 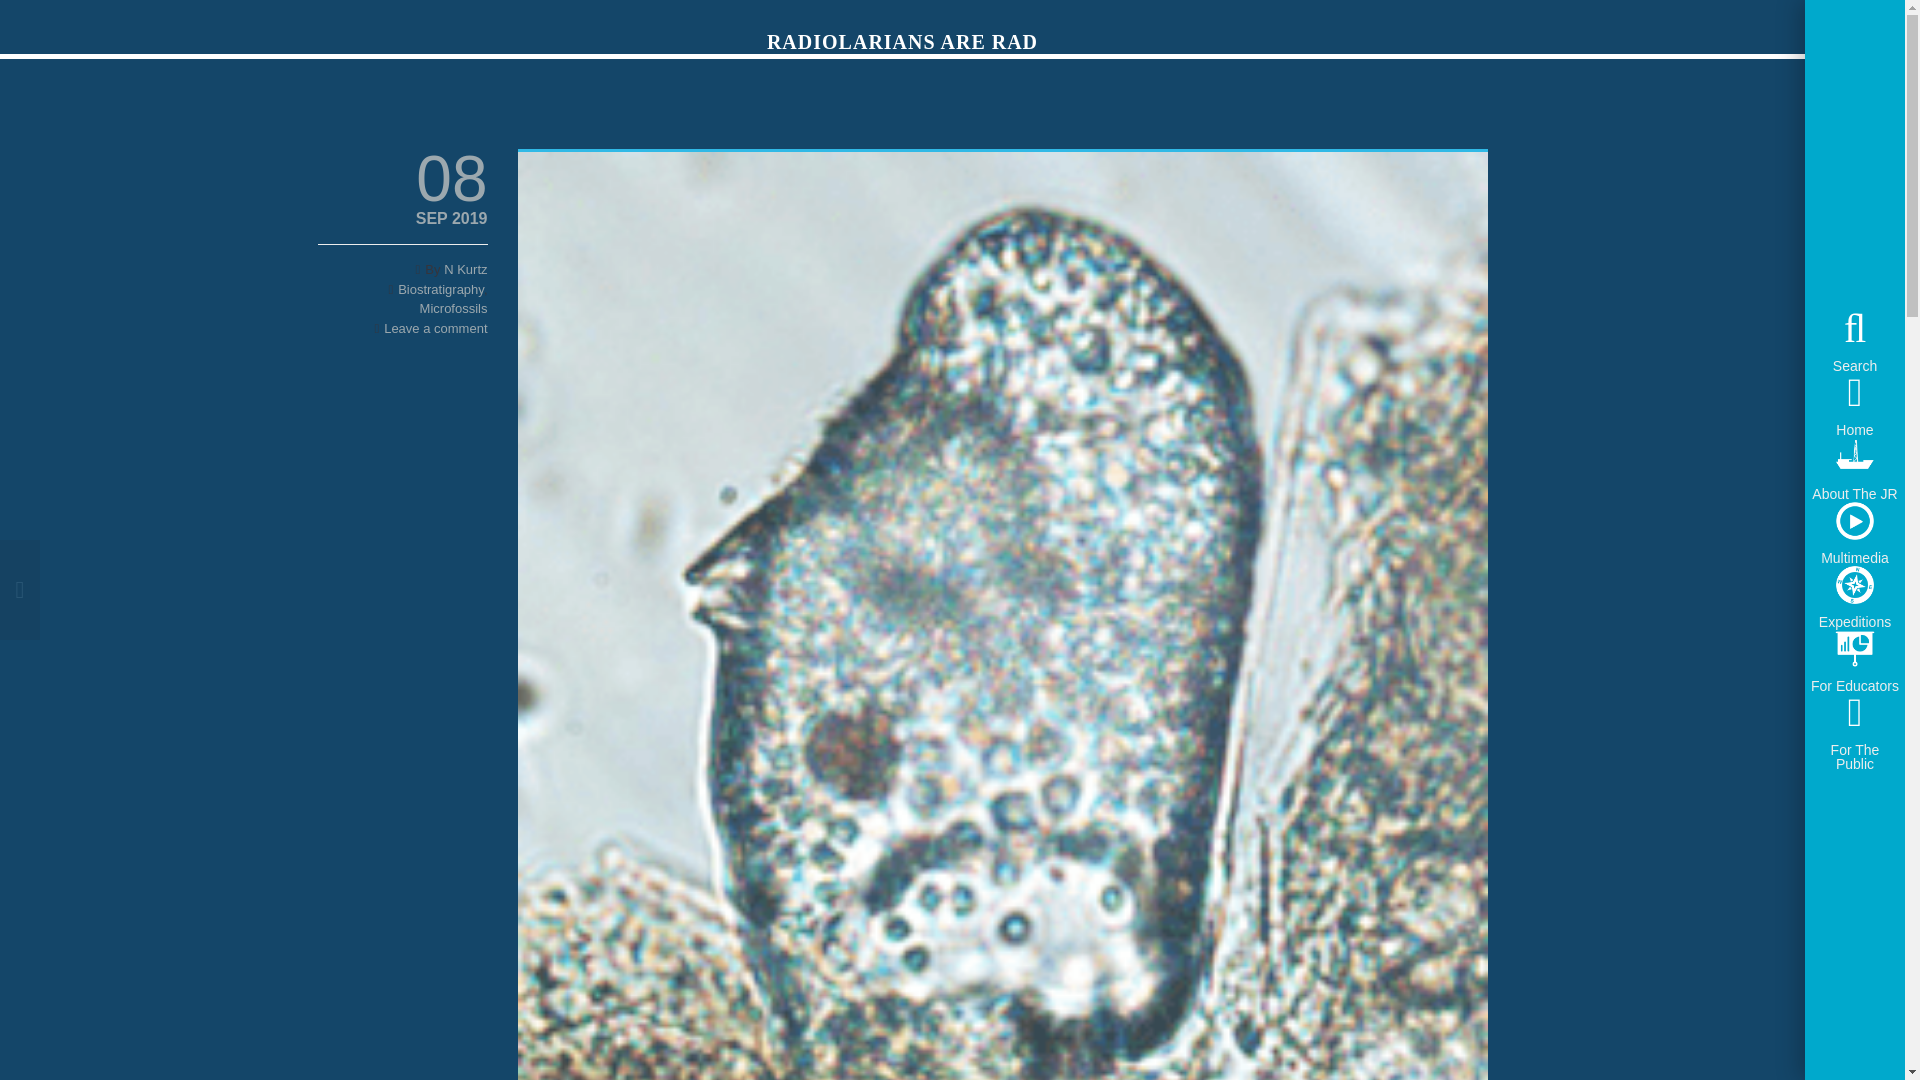 I want to click on Microfossils, so click(x=454, y=308).